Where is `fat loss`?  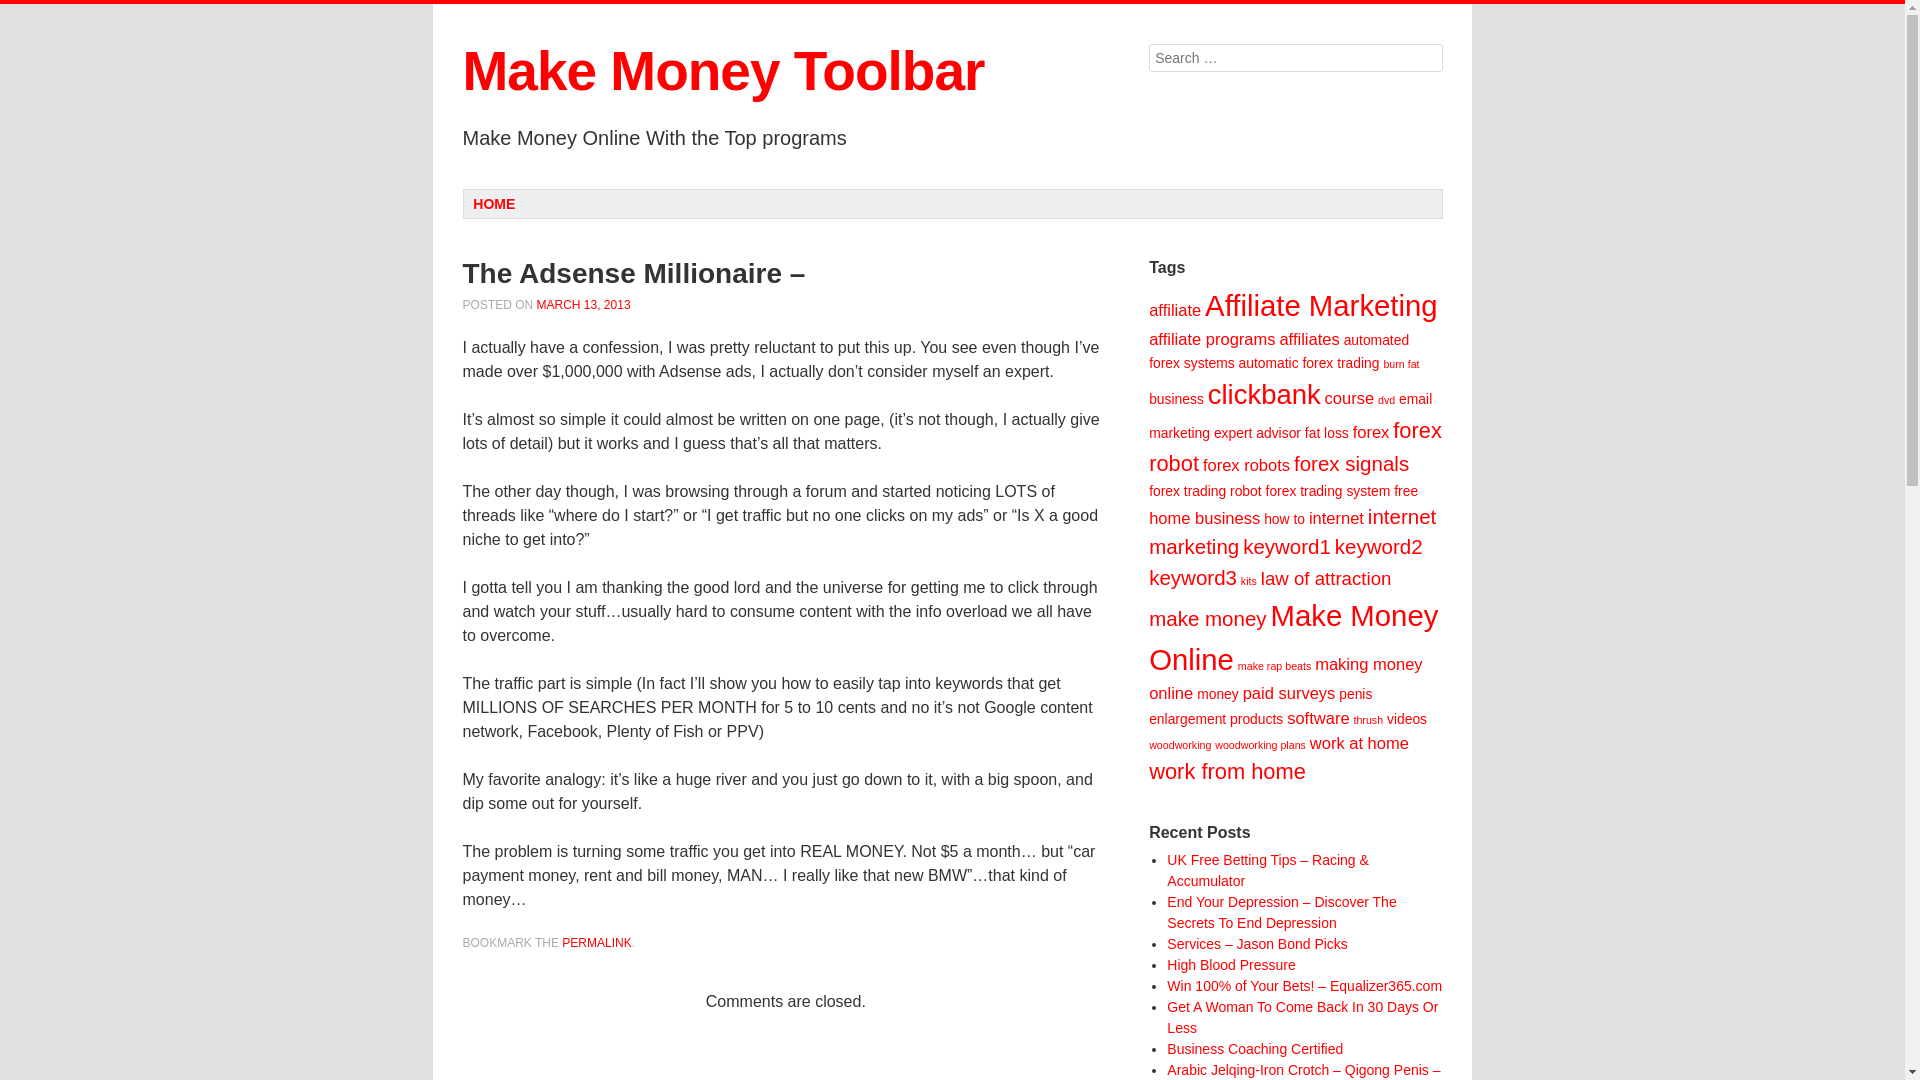
fat loss is located at coordinates (1327, 432).